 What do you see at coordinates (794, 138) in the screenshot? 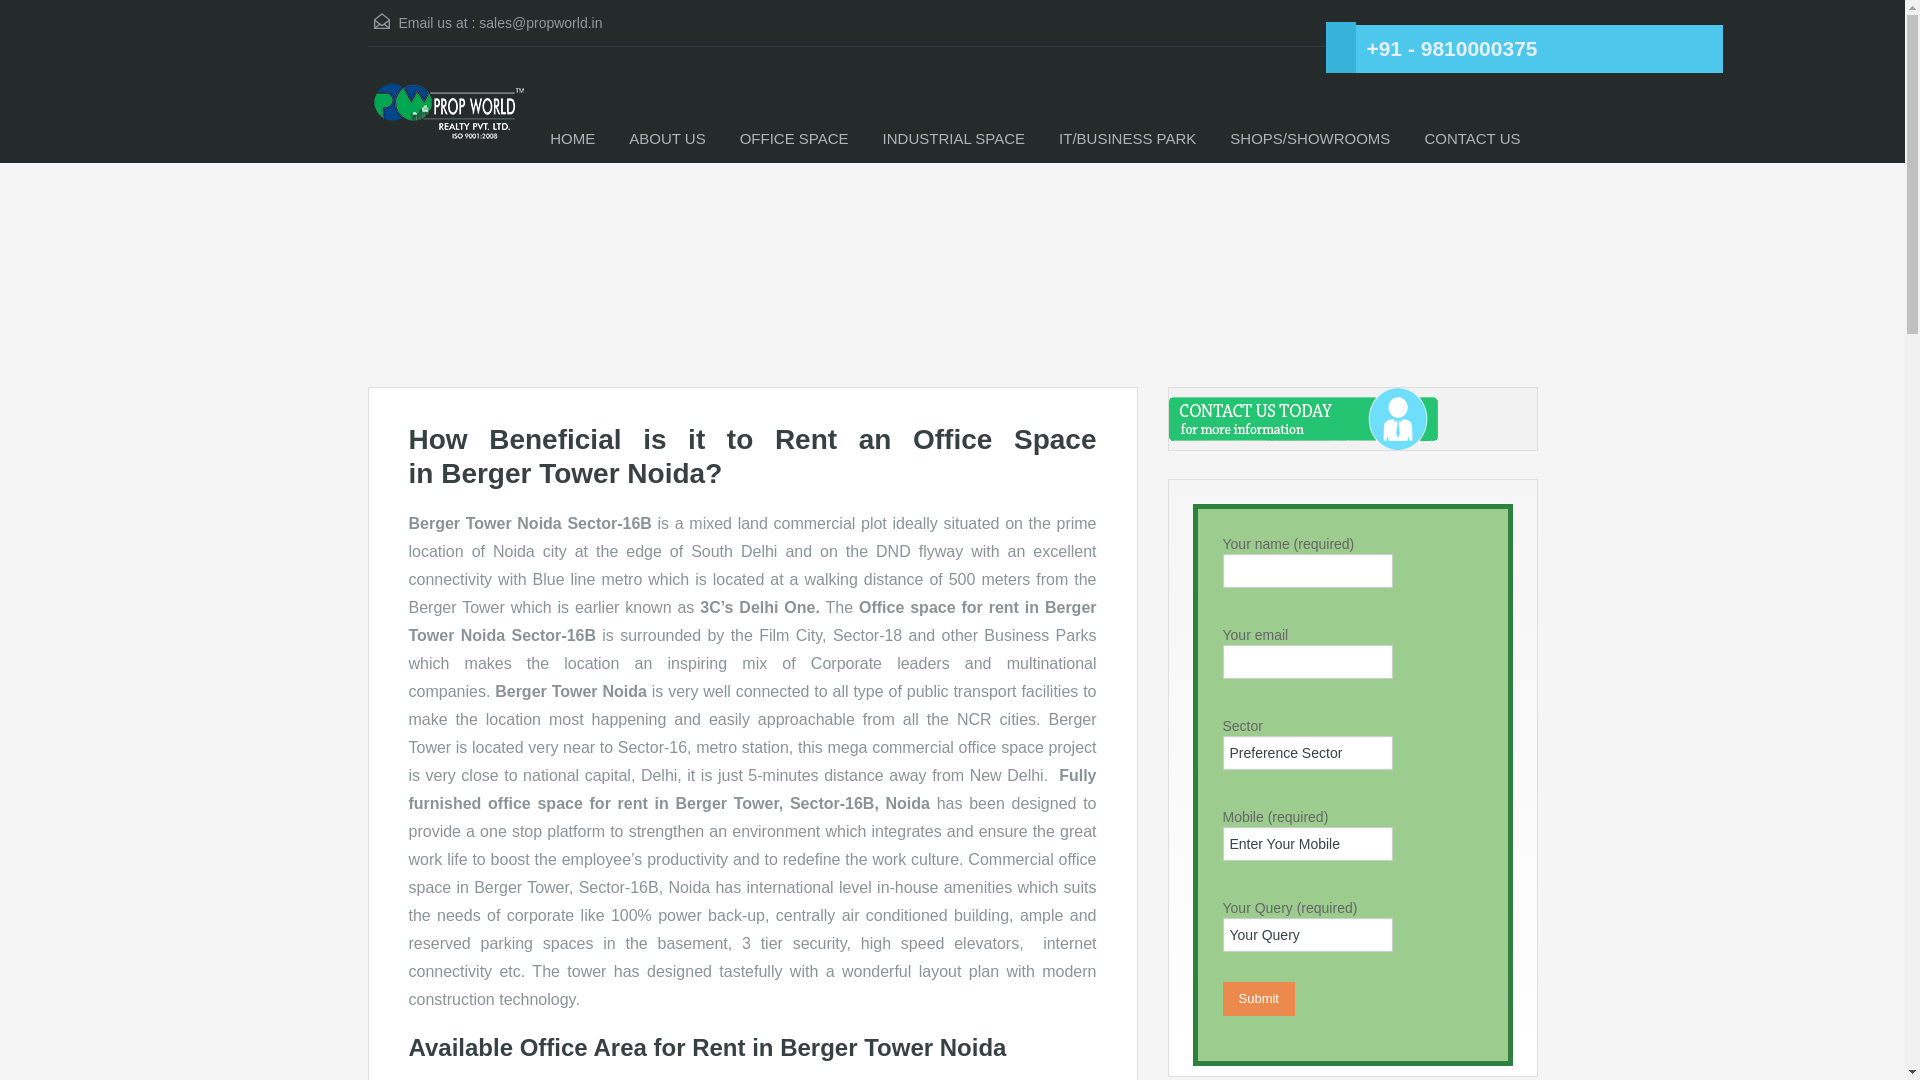
I see `OFFICE SPACE` at bounding box center [794, 138].